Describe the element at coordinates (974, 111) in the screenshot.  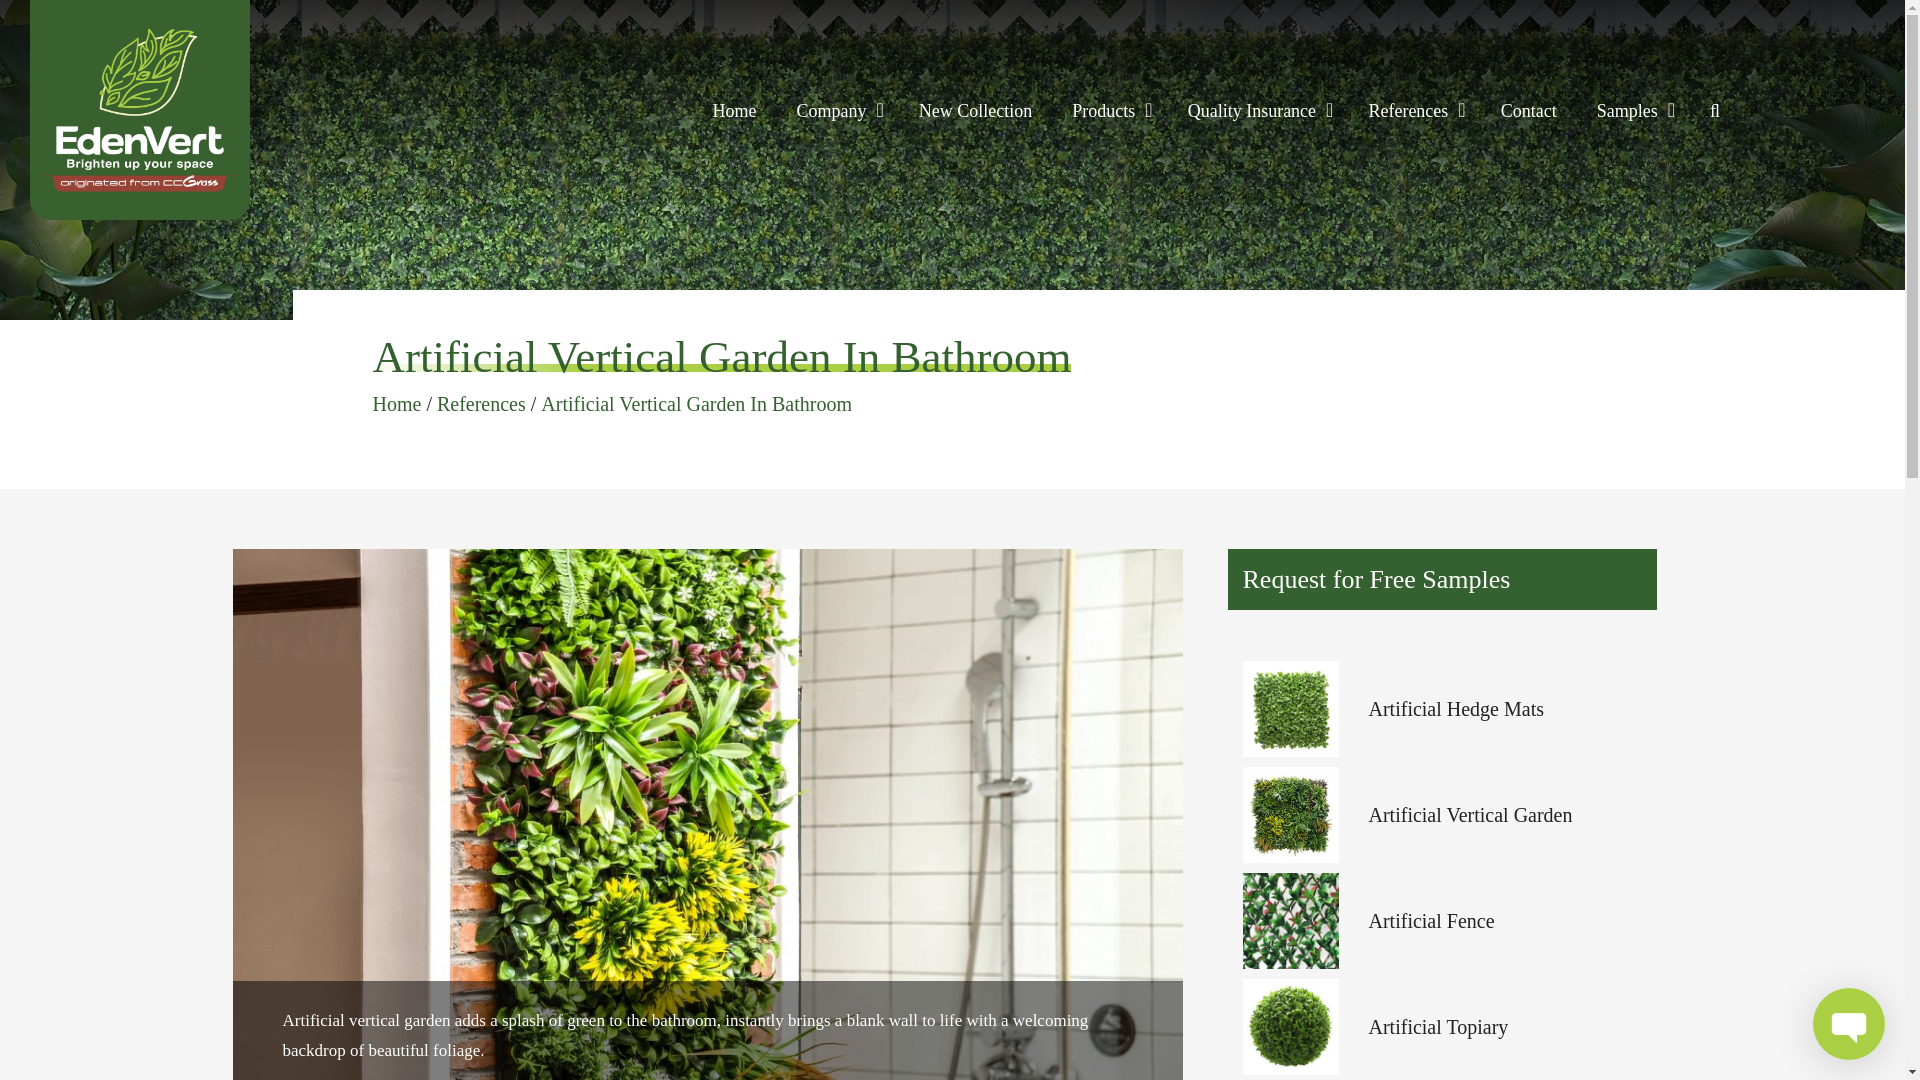
I see `New Collection` at that location.